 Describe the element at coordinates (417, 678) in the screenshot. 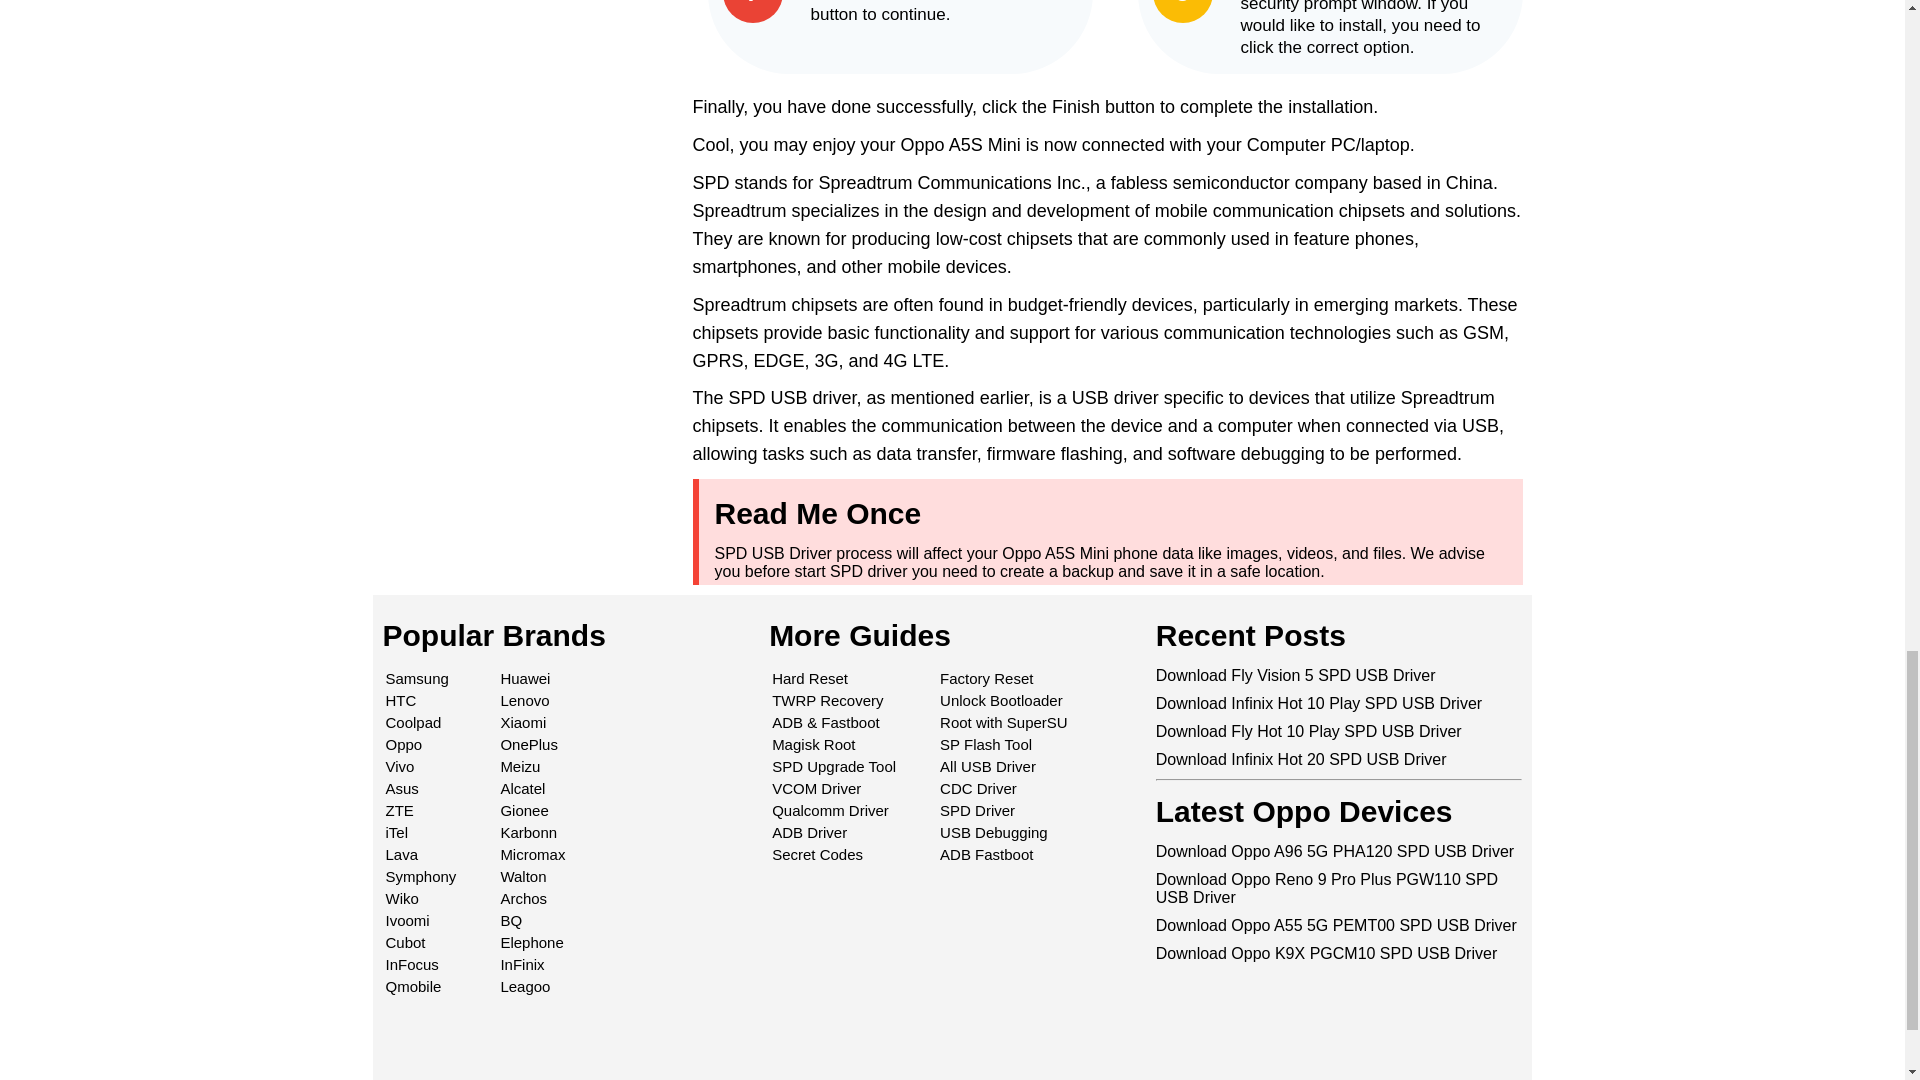

I see `Samsung` at that location.